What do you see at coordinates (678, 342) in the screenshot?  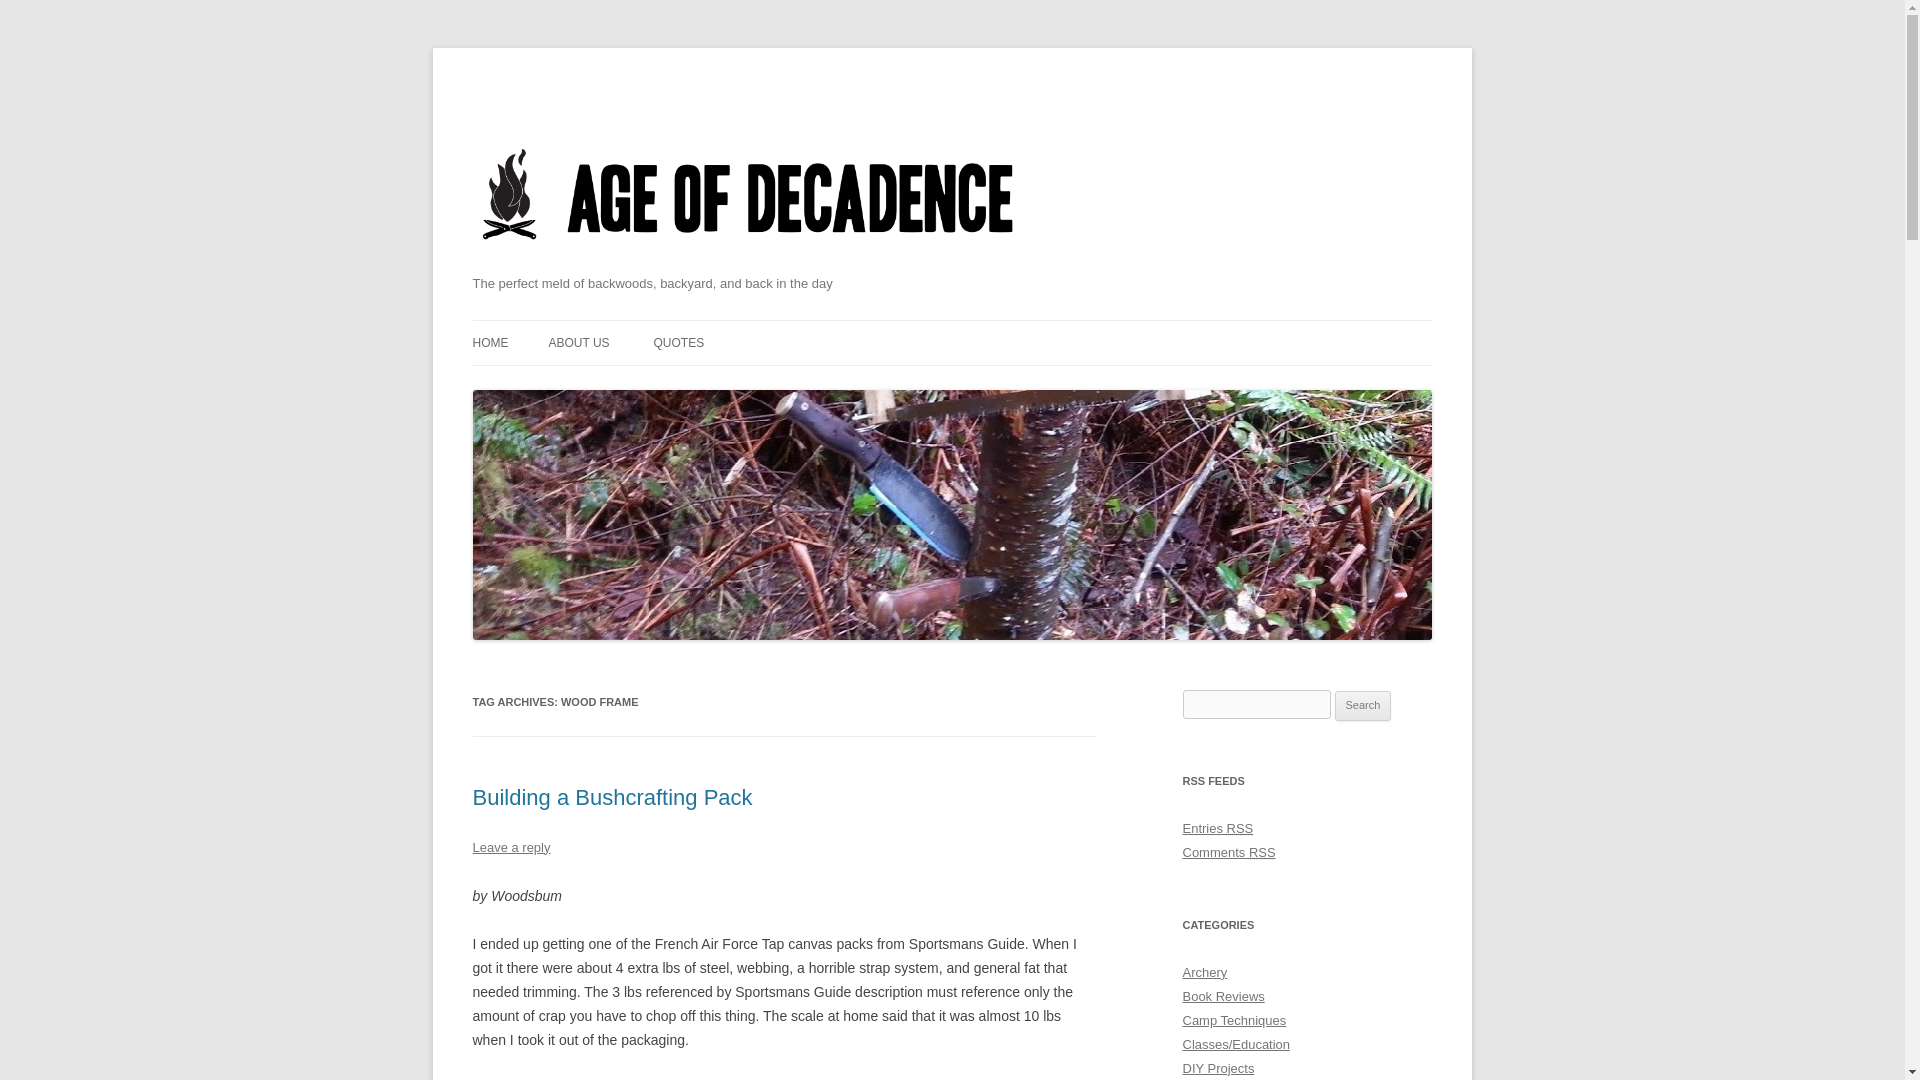 I see `QUOTES` at bounding box center [678, 342].